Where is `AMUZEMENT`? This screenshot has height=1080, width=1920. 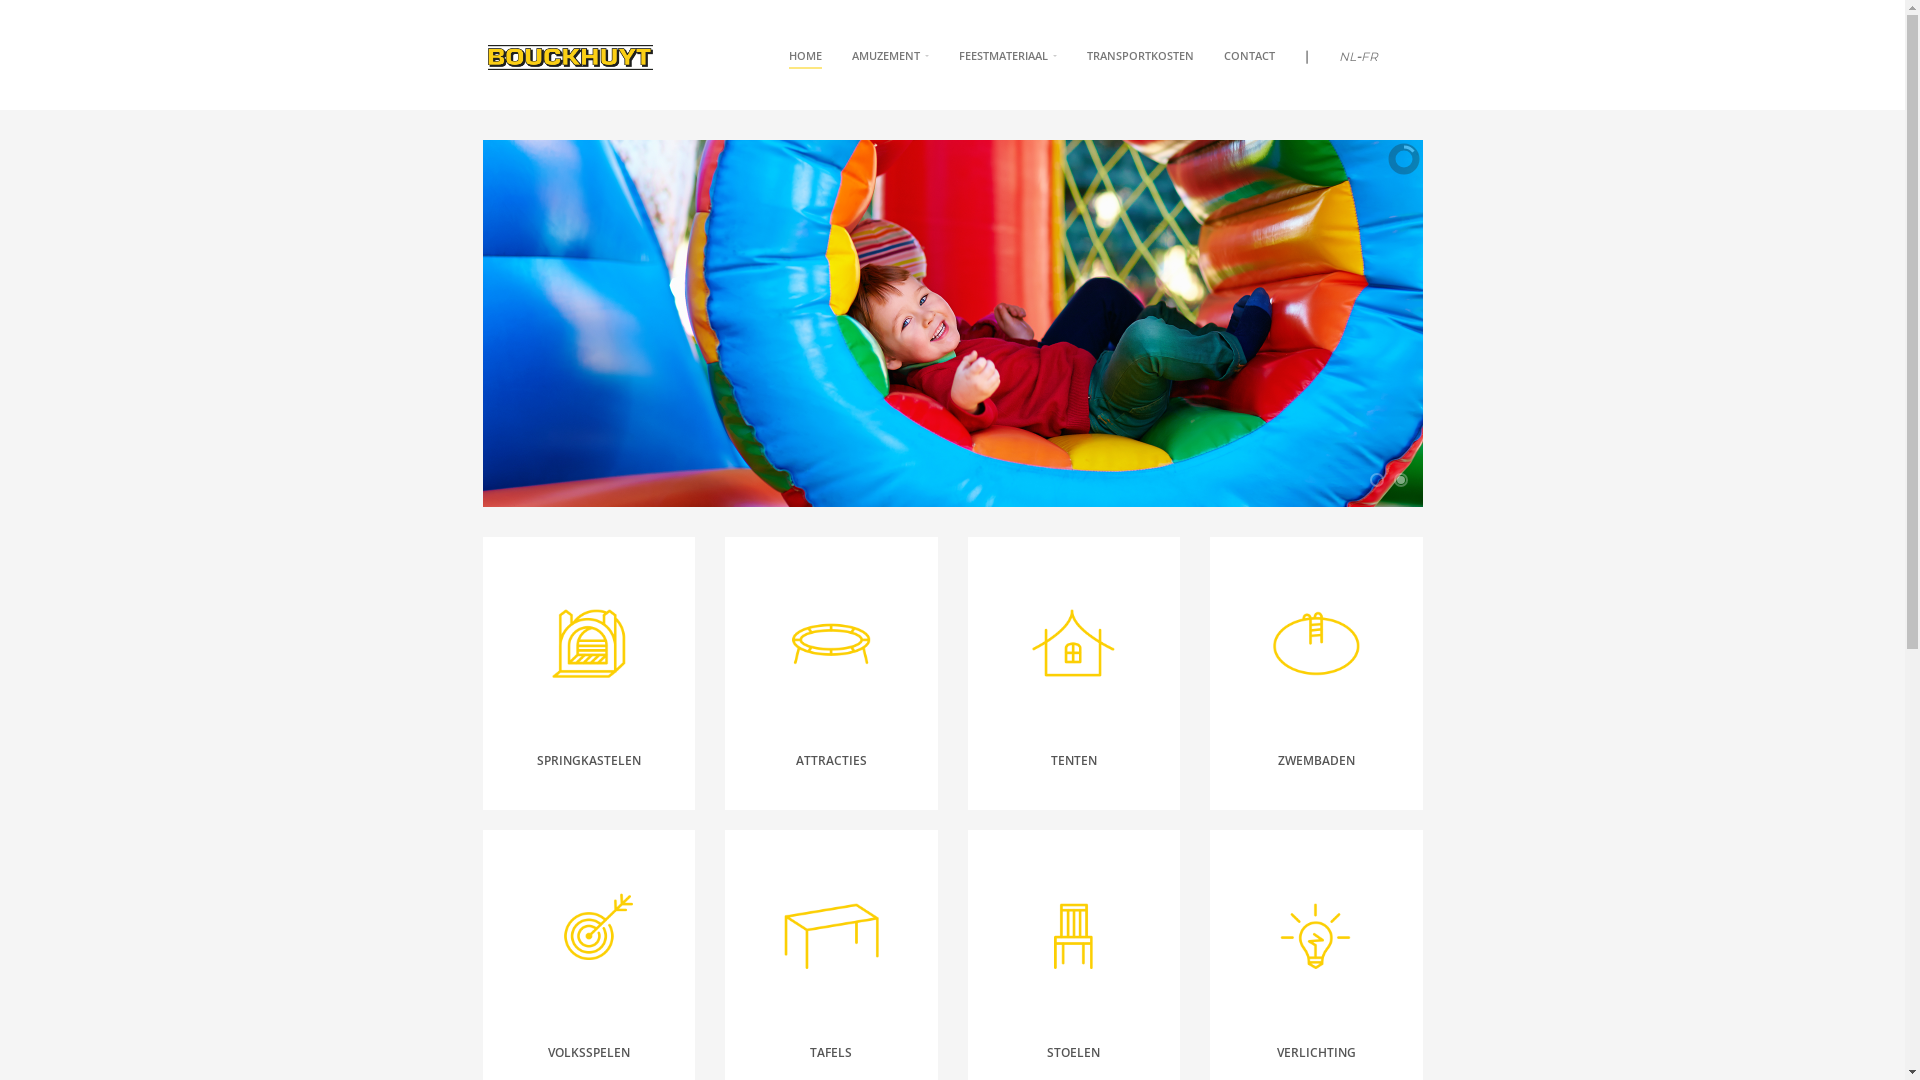
AMUZEMENT is located at coordinates (890, 56).